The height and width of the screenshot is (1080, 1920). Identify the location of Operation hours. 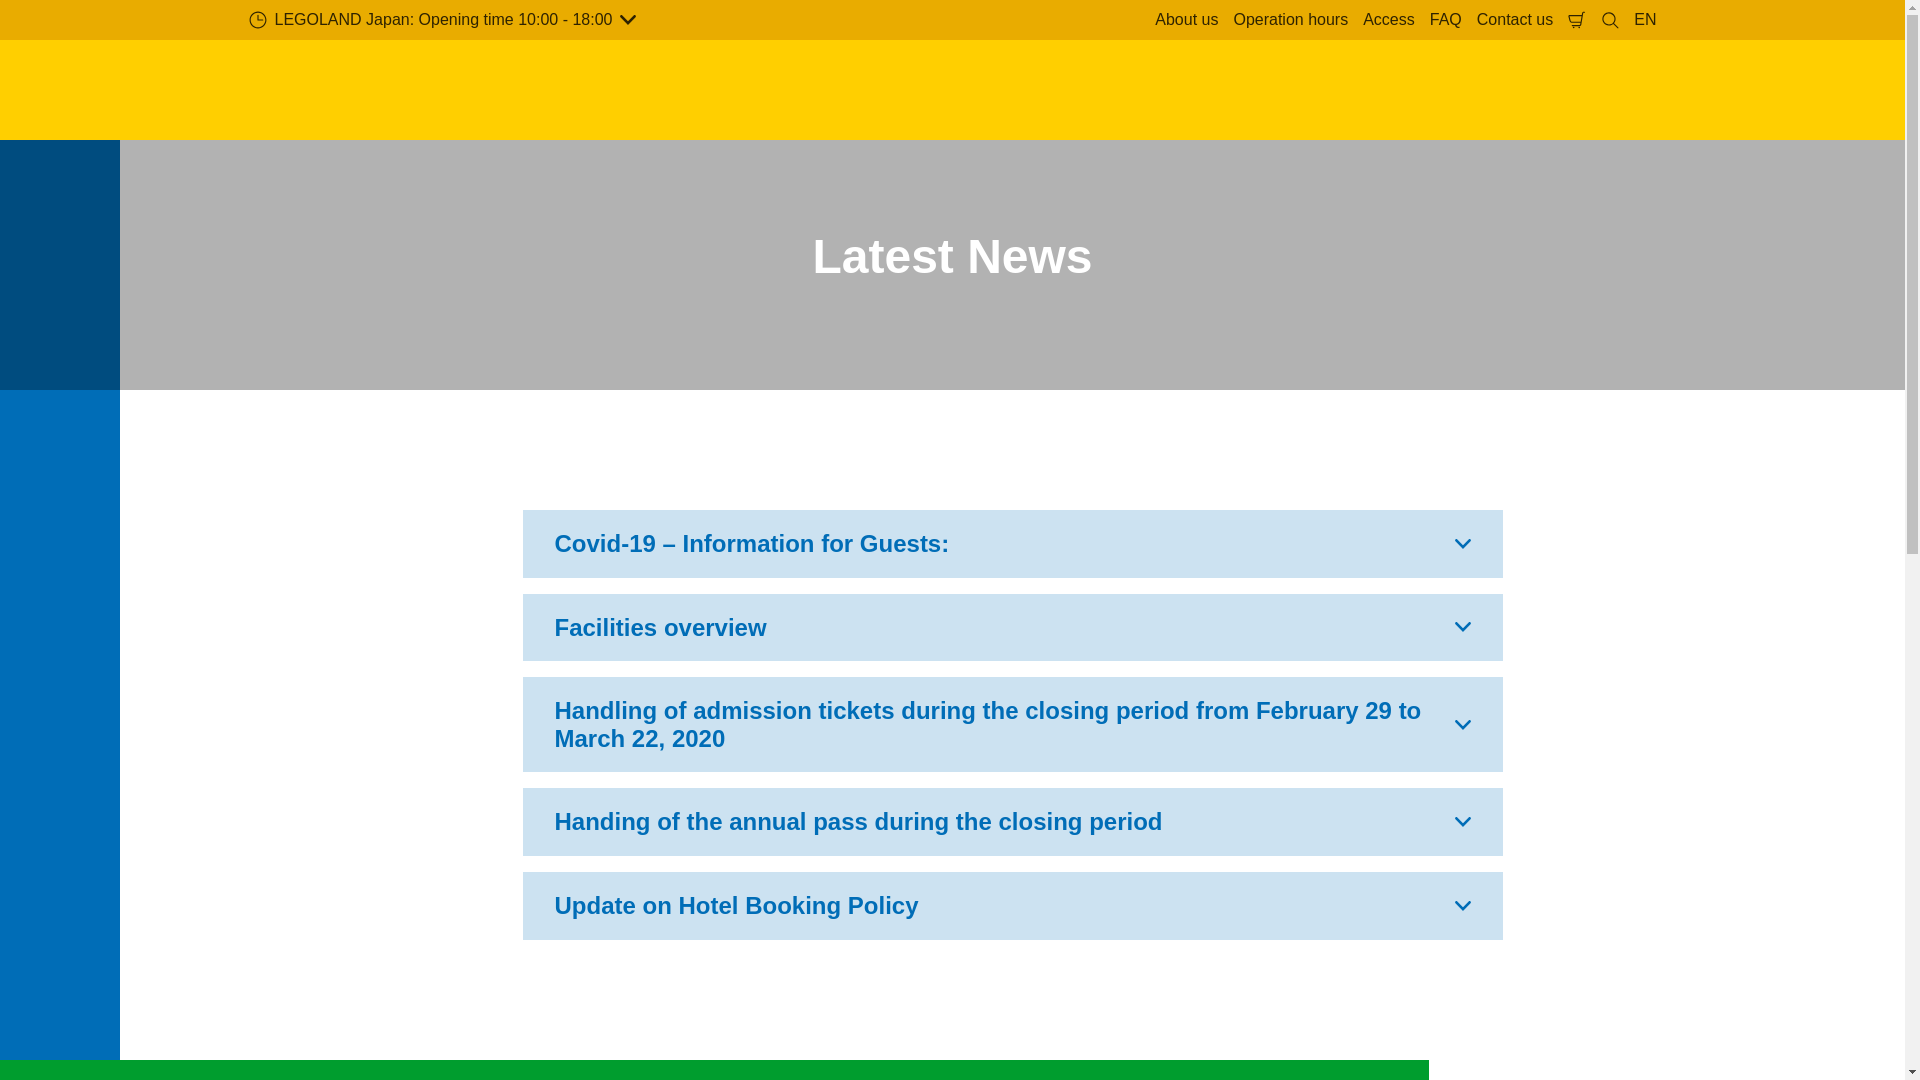
(1290, 20).